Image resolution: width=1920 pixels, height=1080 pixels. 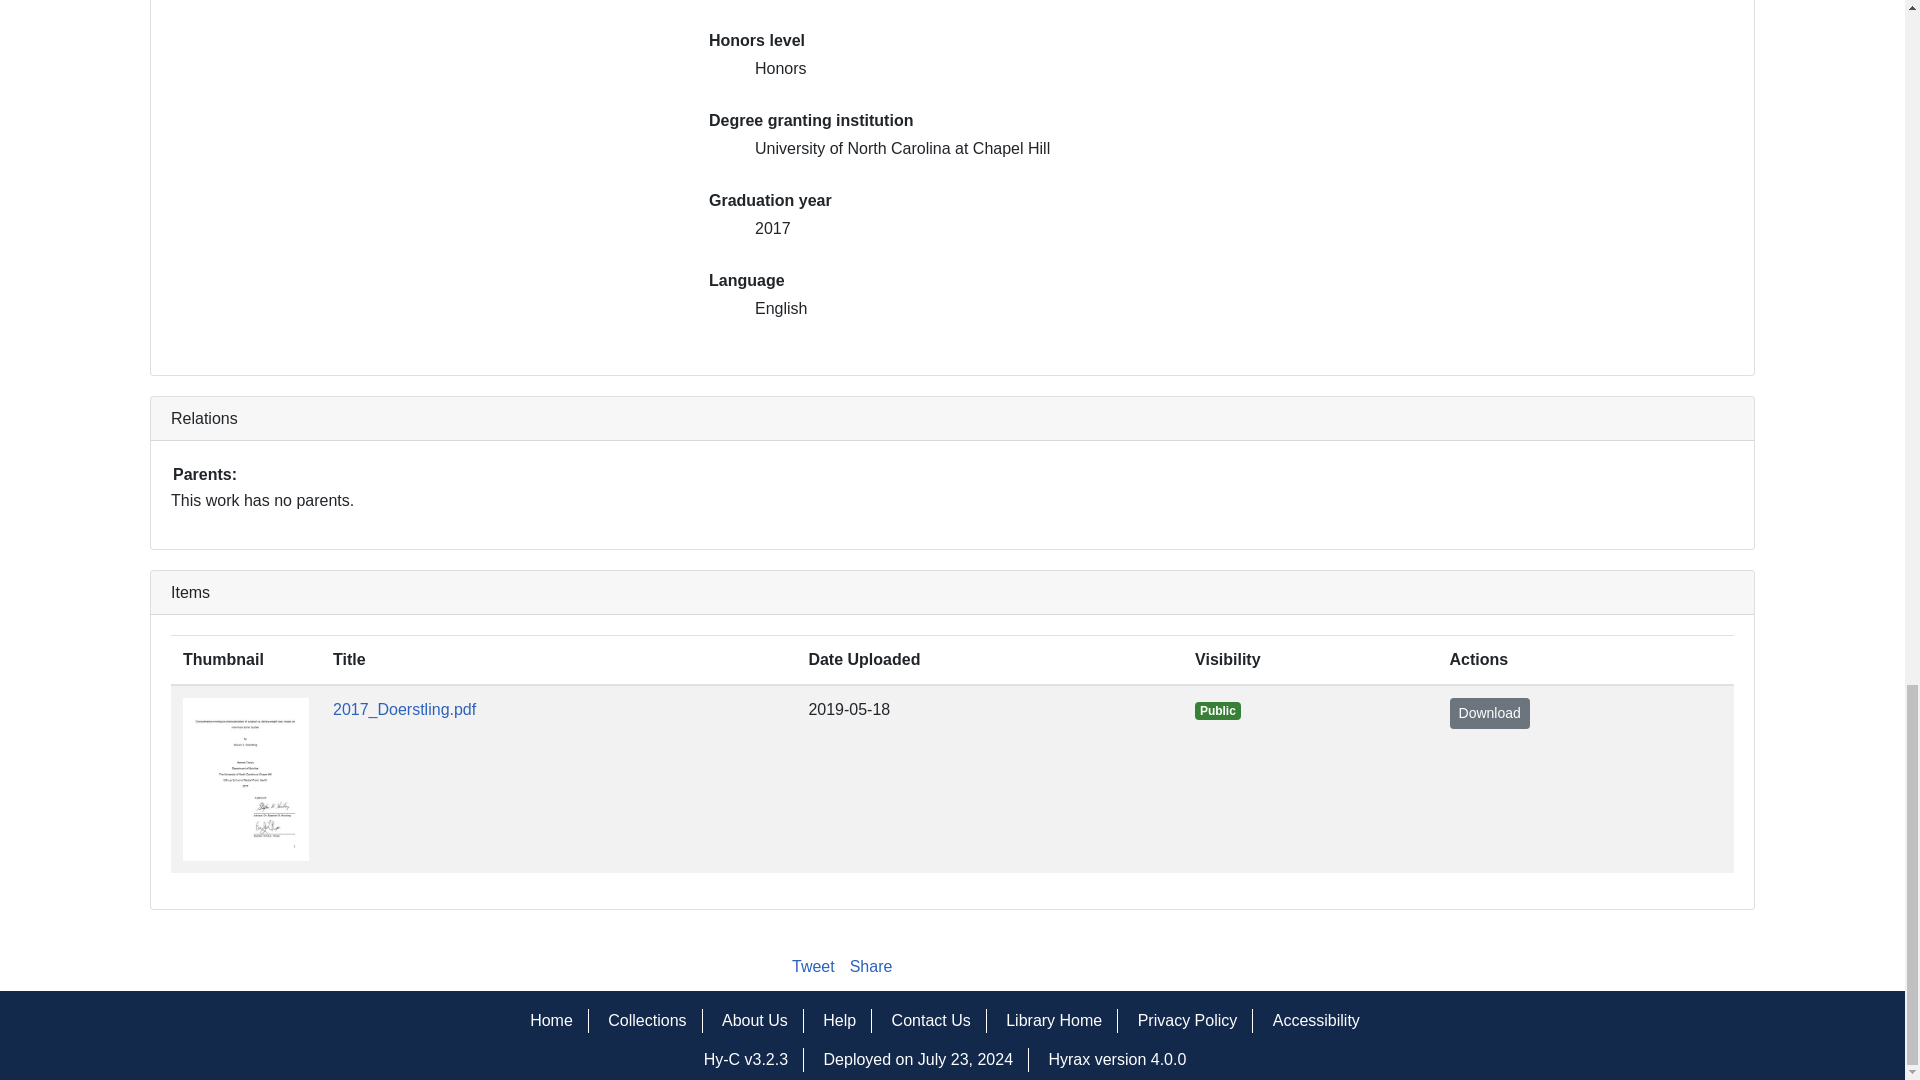 I want to click on Collections, so click(x=646, y=1020).